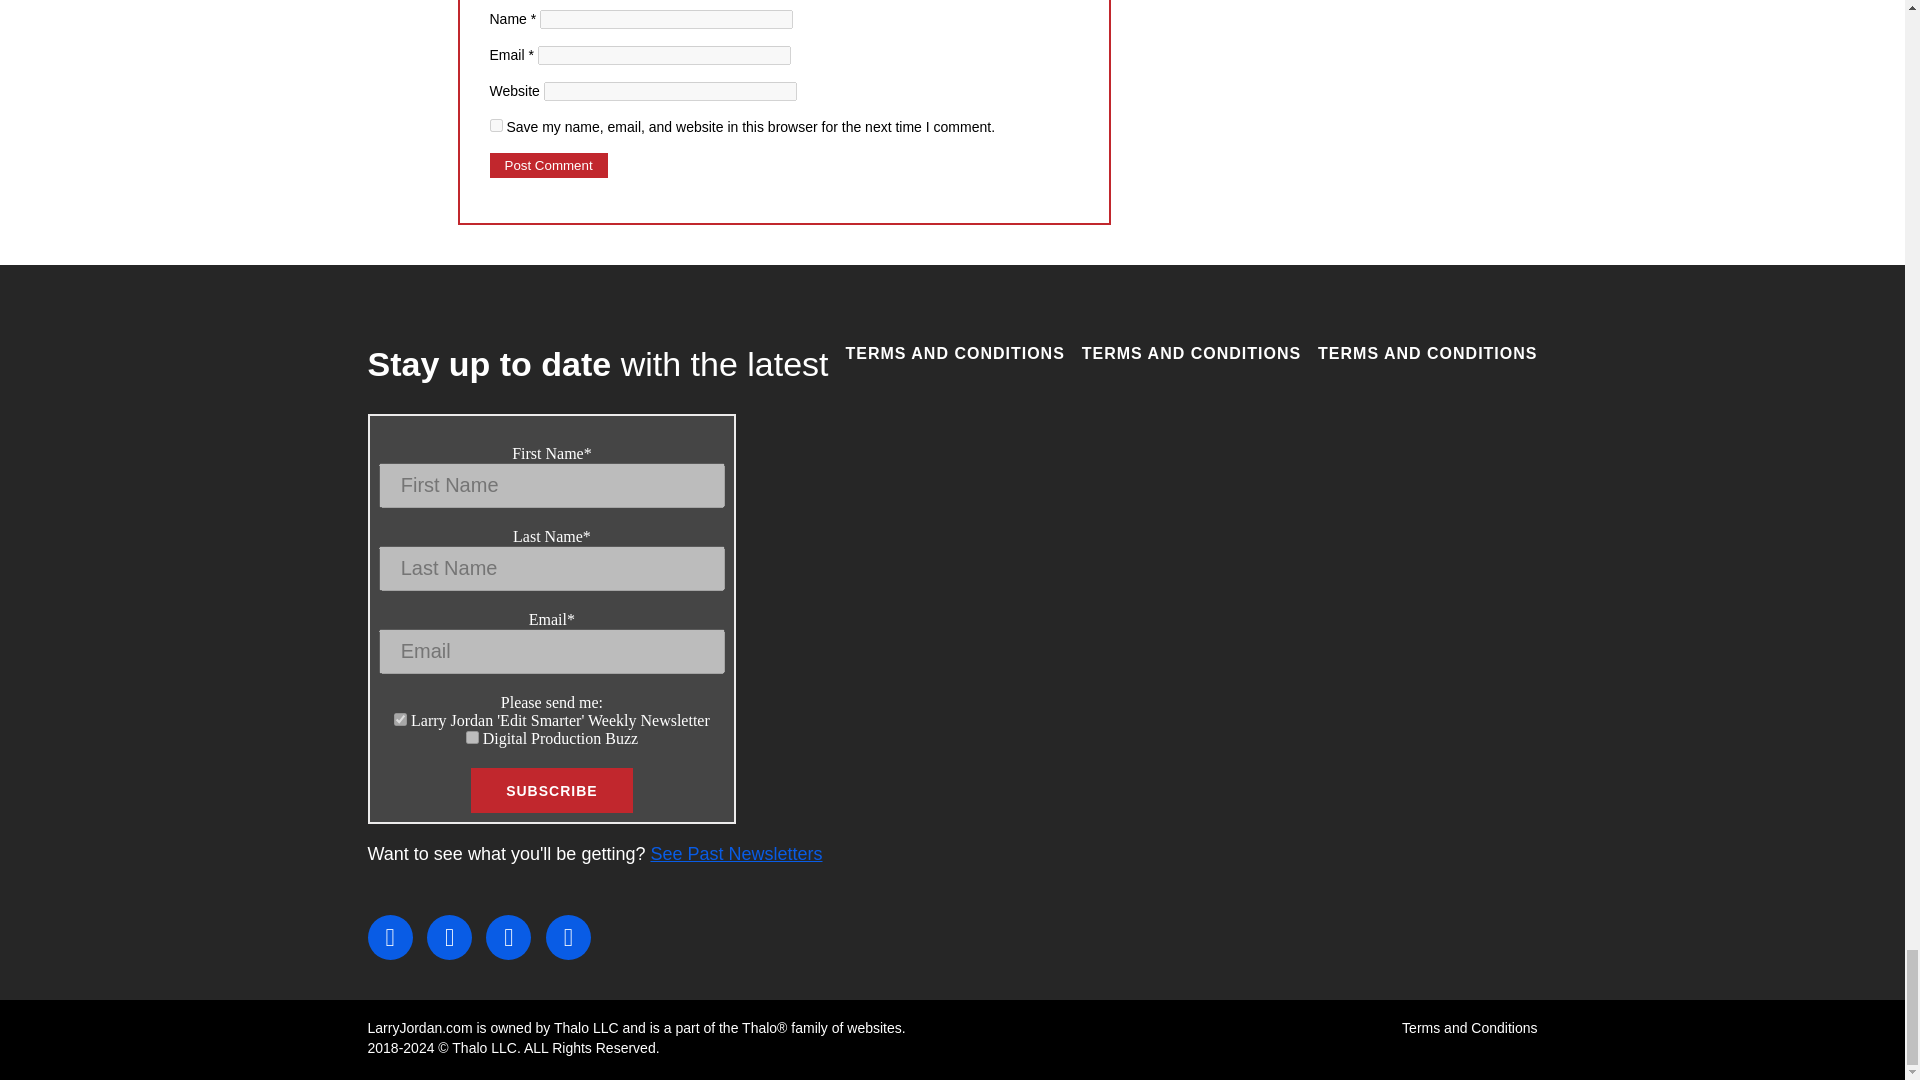 The height and width of the screenshot is (1080, 1920). I want to click on Larry Jordan 'Edit Smarter' Weekly Newsletter, so click(400, 718).